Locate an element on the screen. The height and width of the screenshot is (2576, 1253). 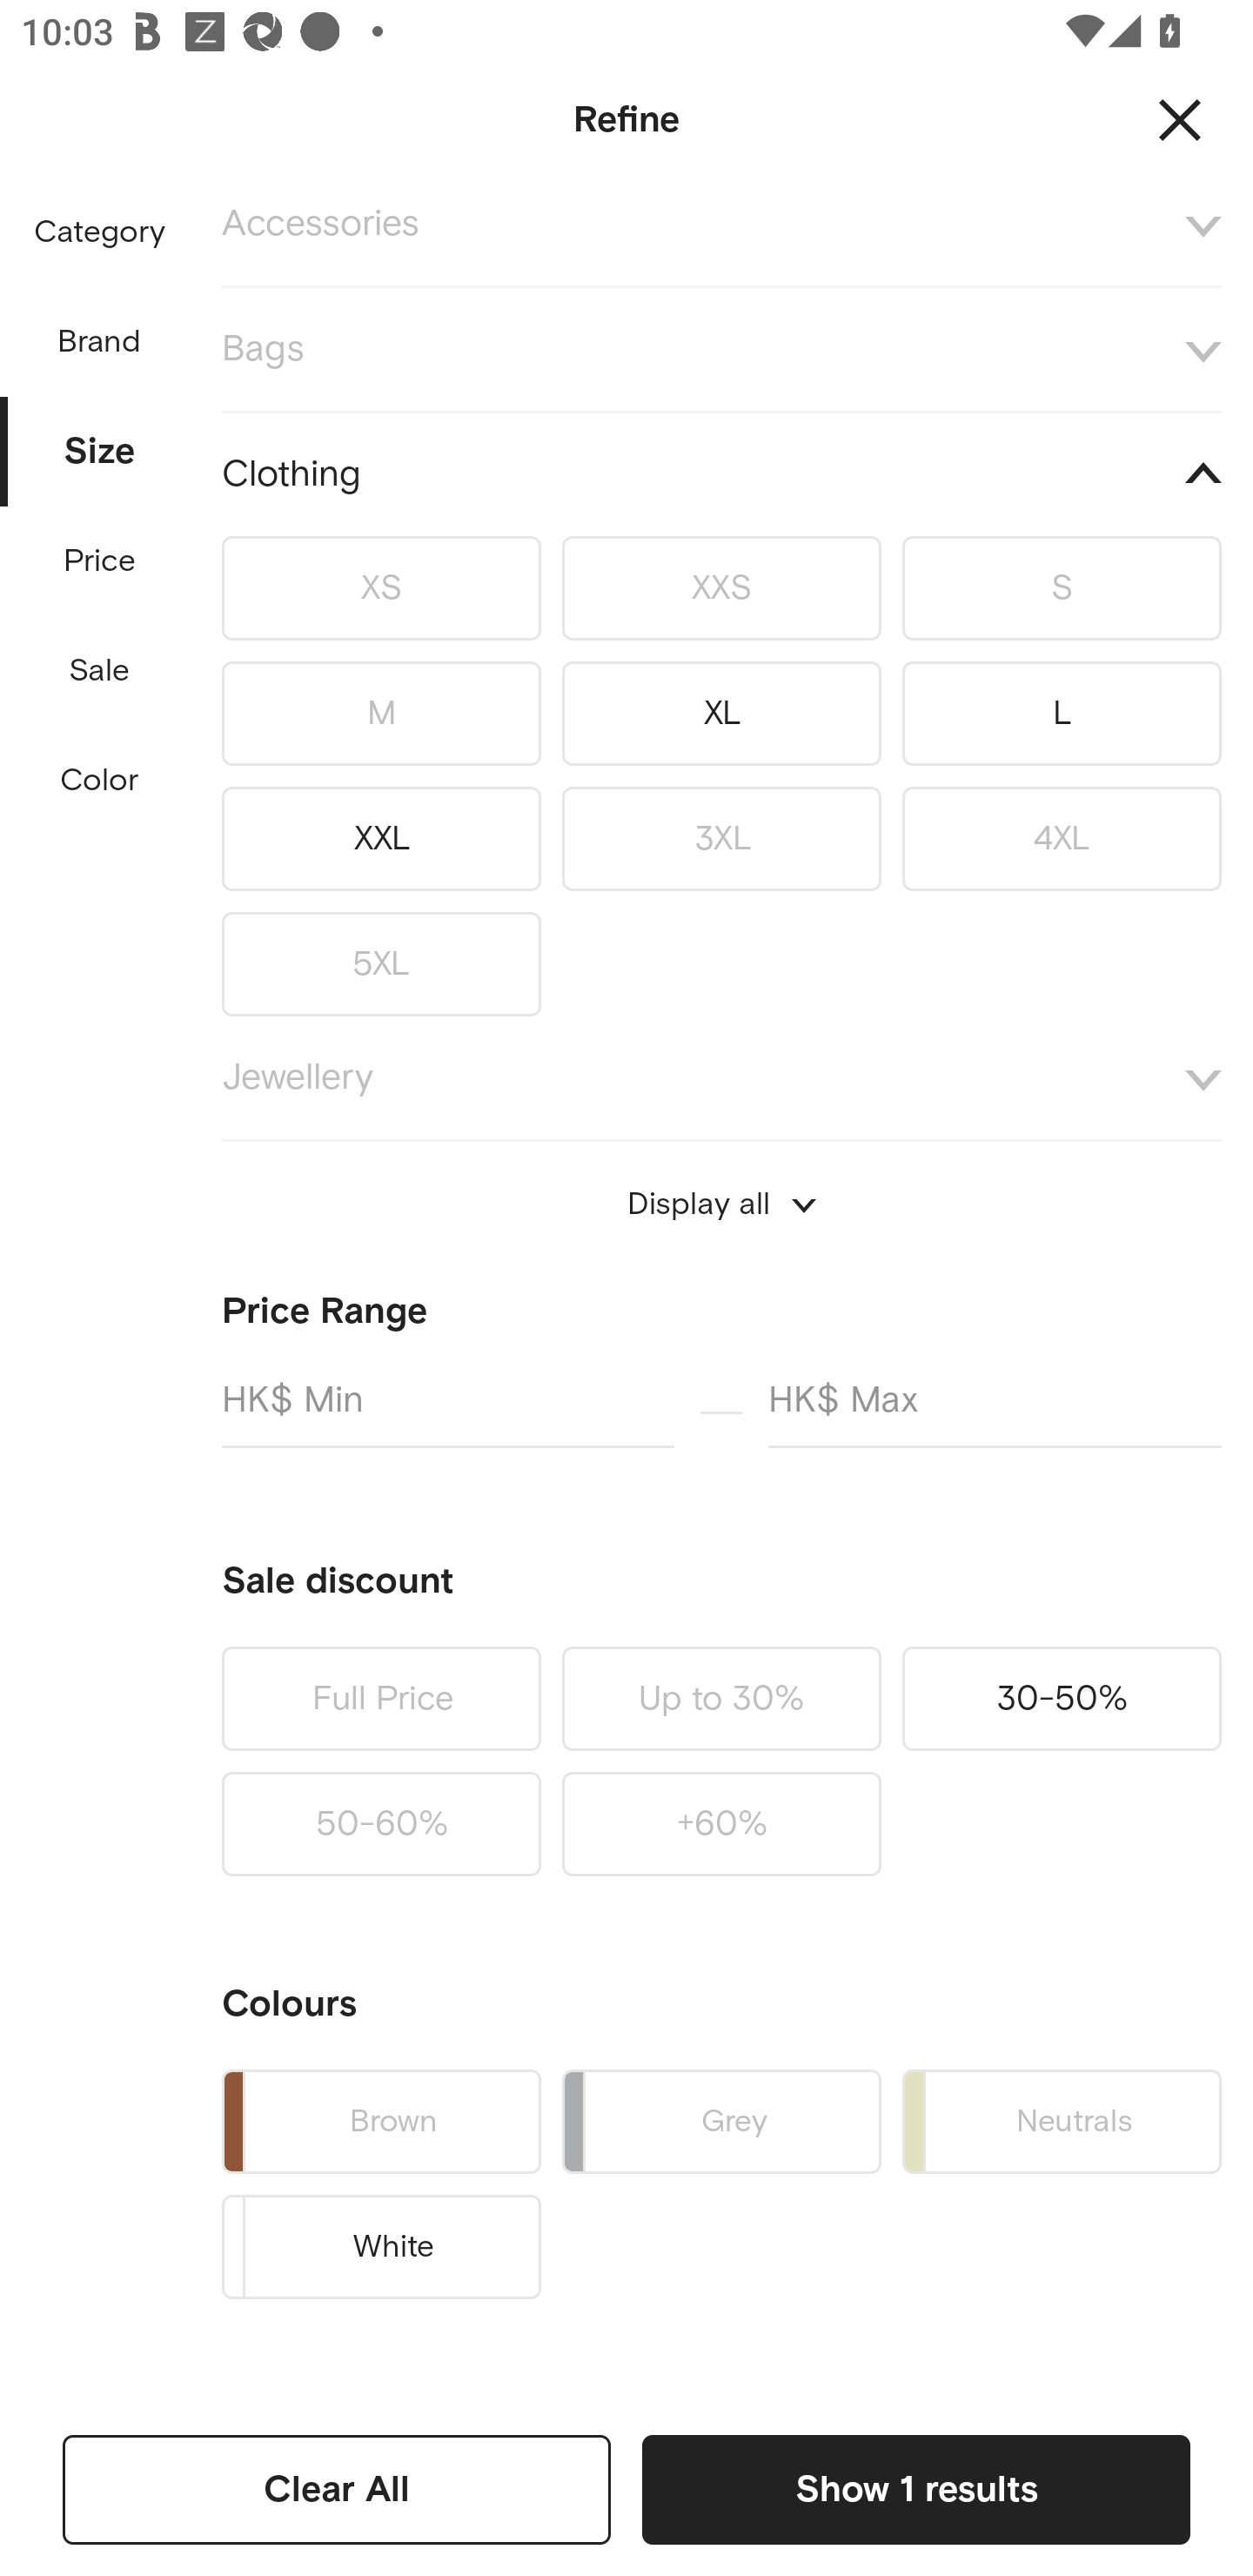
Brand is located at coordinates (100, 334).